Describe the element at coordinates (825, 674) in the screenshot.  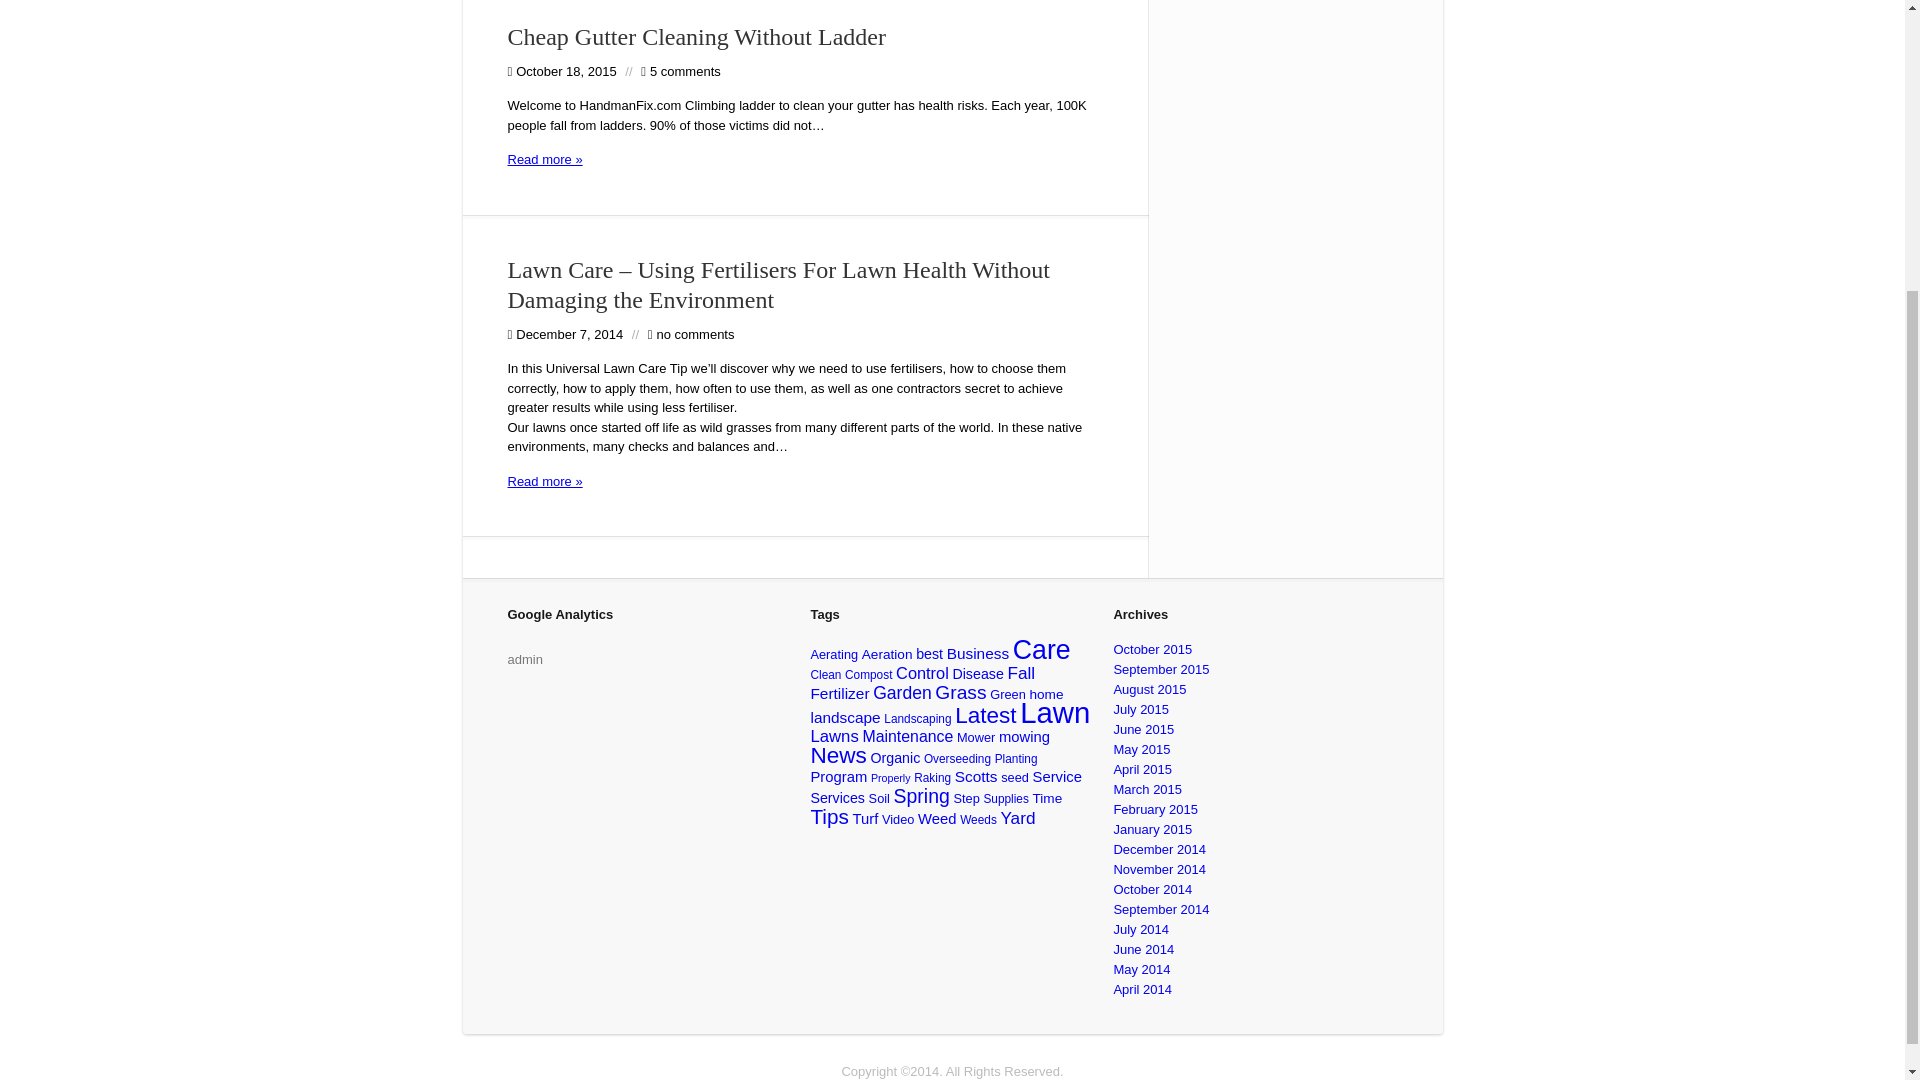
I see `4 topics` at that location.